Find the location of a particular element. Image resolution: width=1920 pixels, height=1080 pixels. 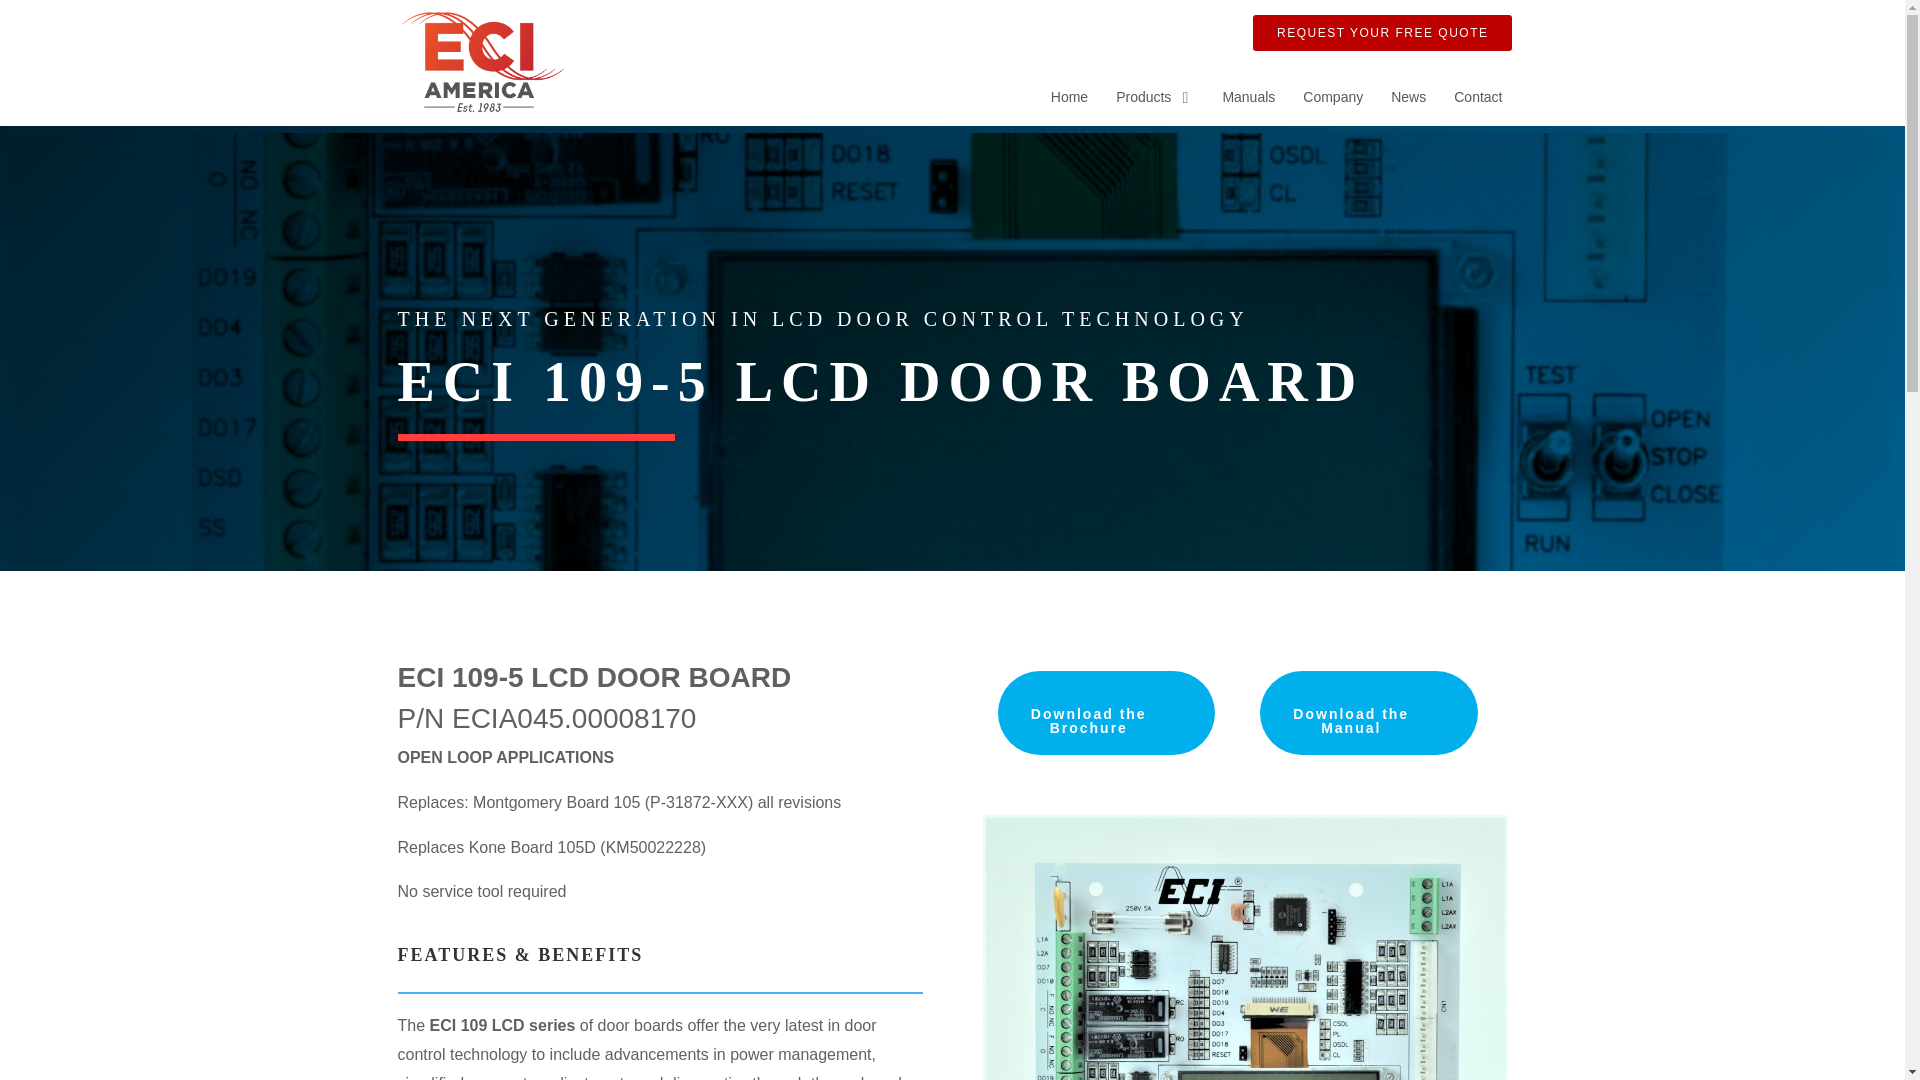

LiveChat chat widget is located at coordinates (1764, 1048).